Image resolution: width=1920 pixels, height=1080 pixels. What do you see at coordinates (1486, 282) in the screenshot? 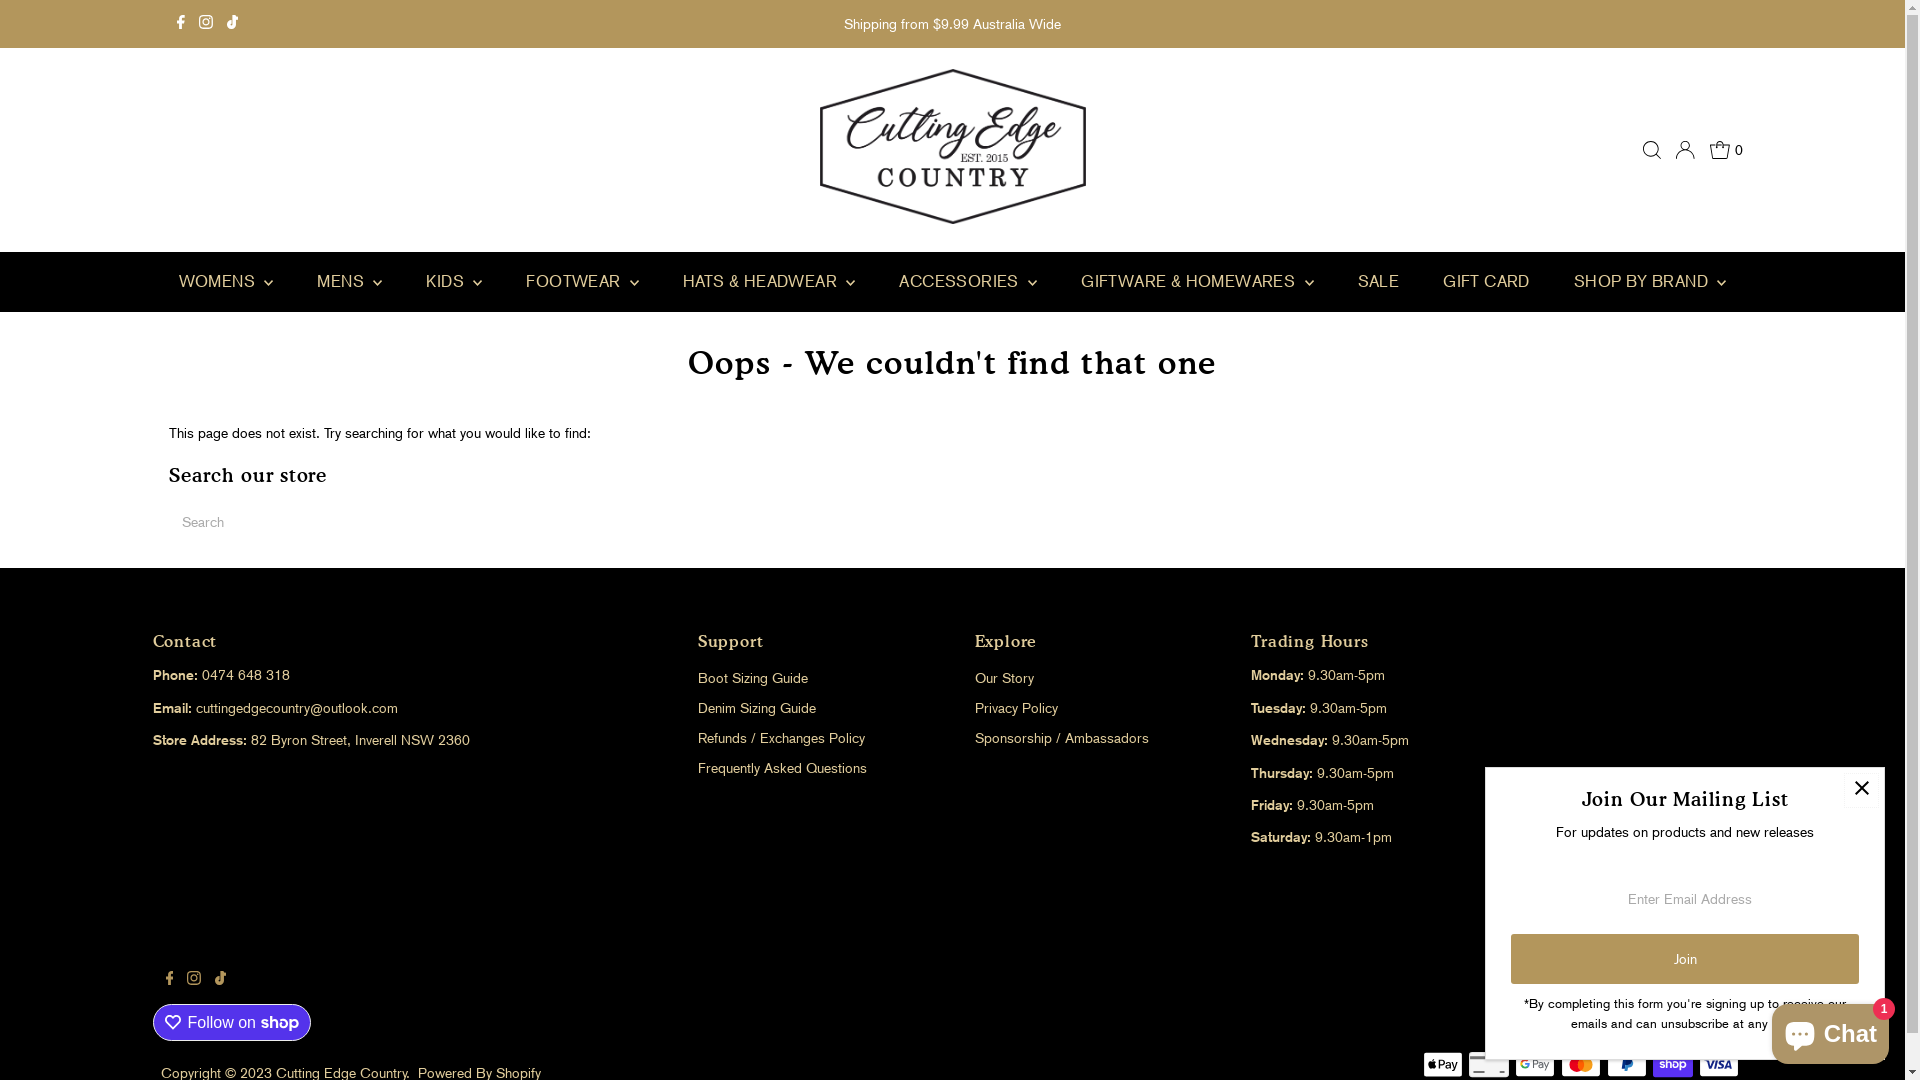
I see `GIFT CARD` at bounding box center [1486, 282].